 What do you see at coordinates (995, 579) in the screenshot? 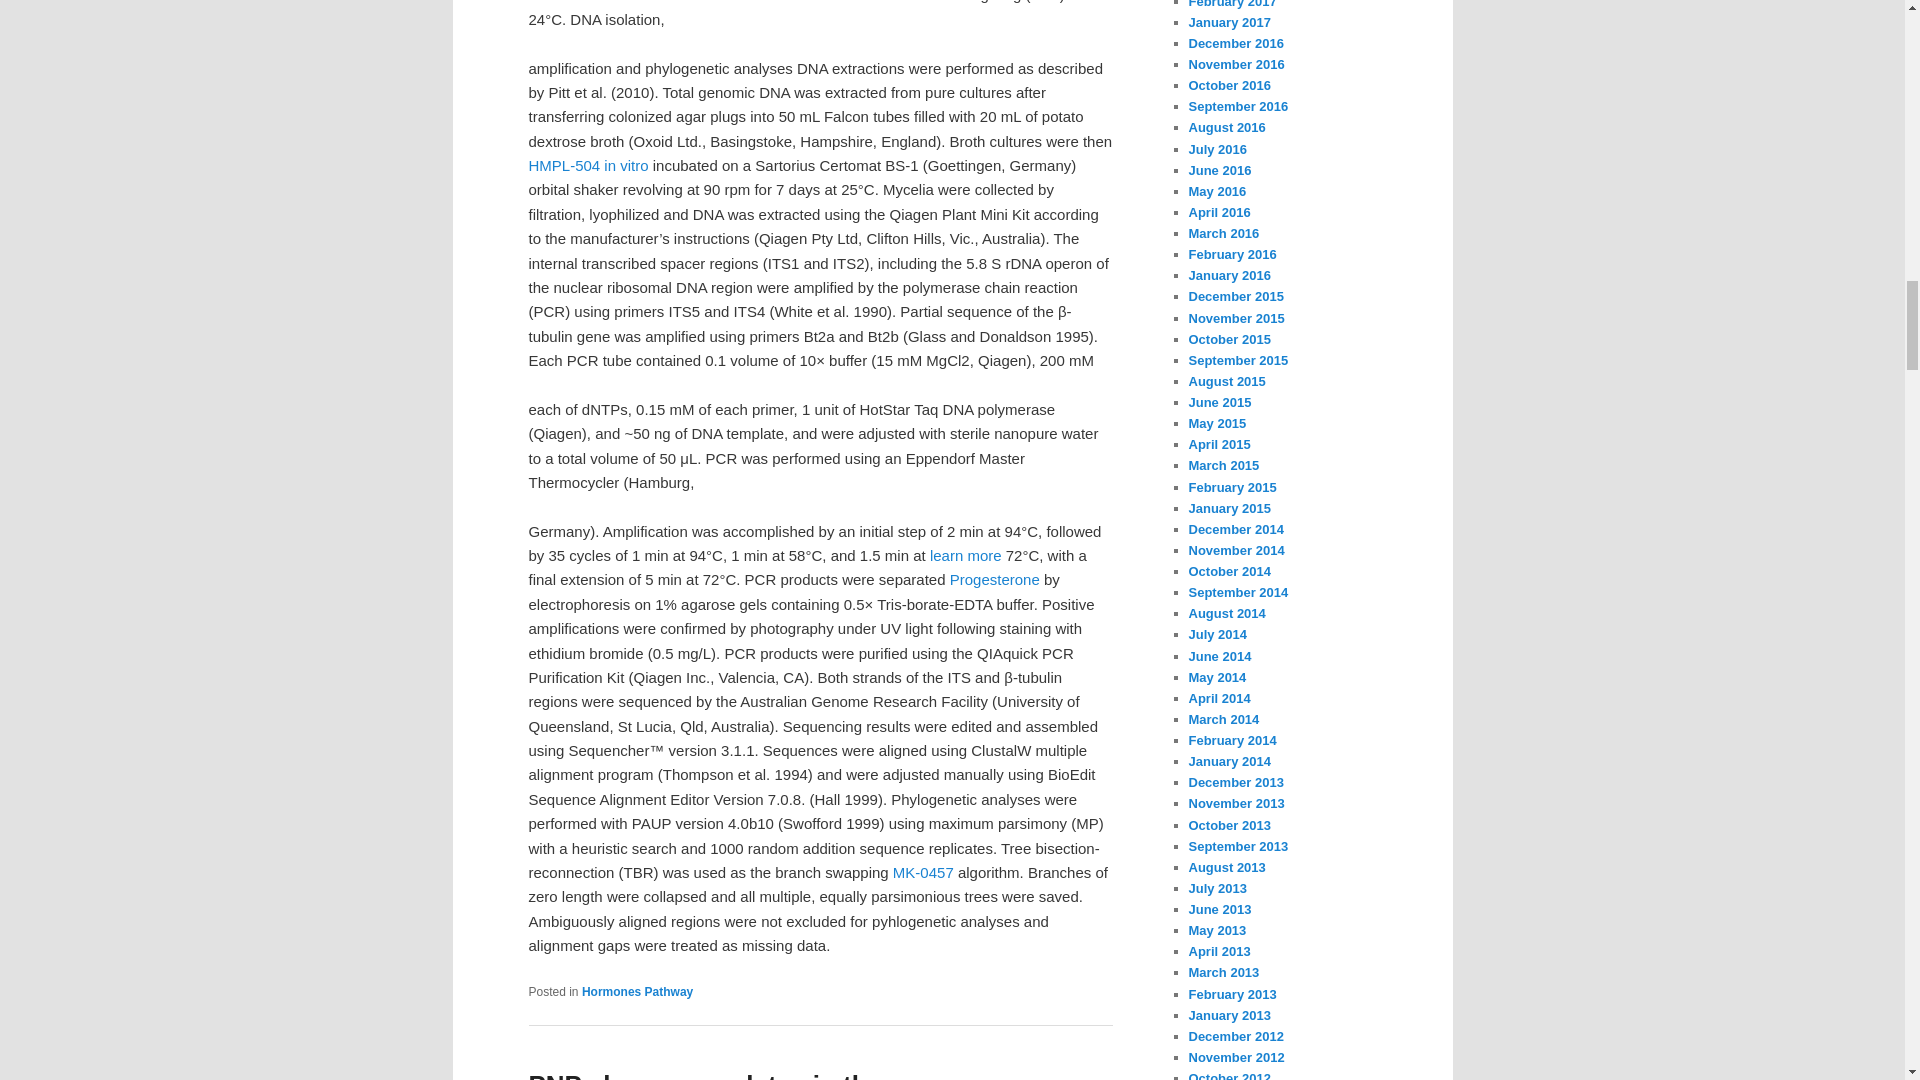
I see `Progesterone` at bounding box center [995, 579].